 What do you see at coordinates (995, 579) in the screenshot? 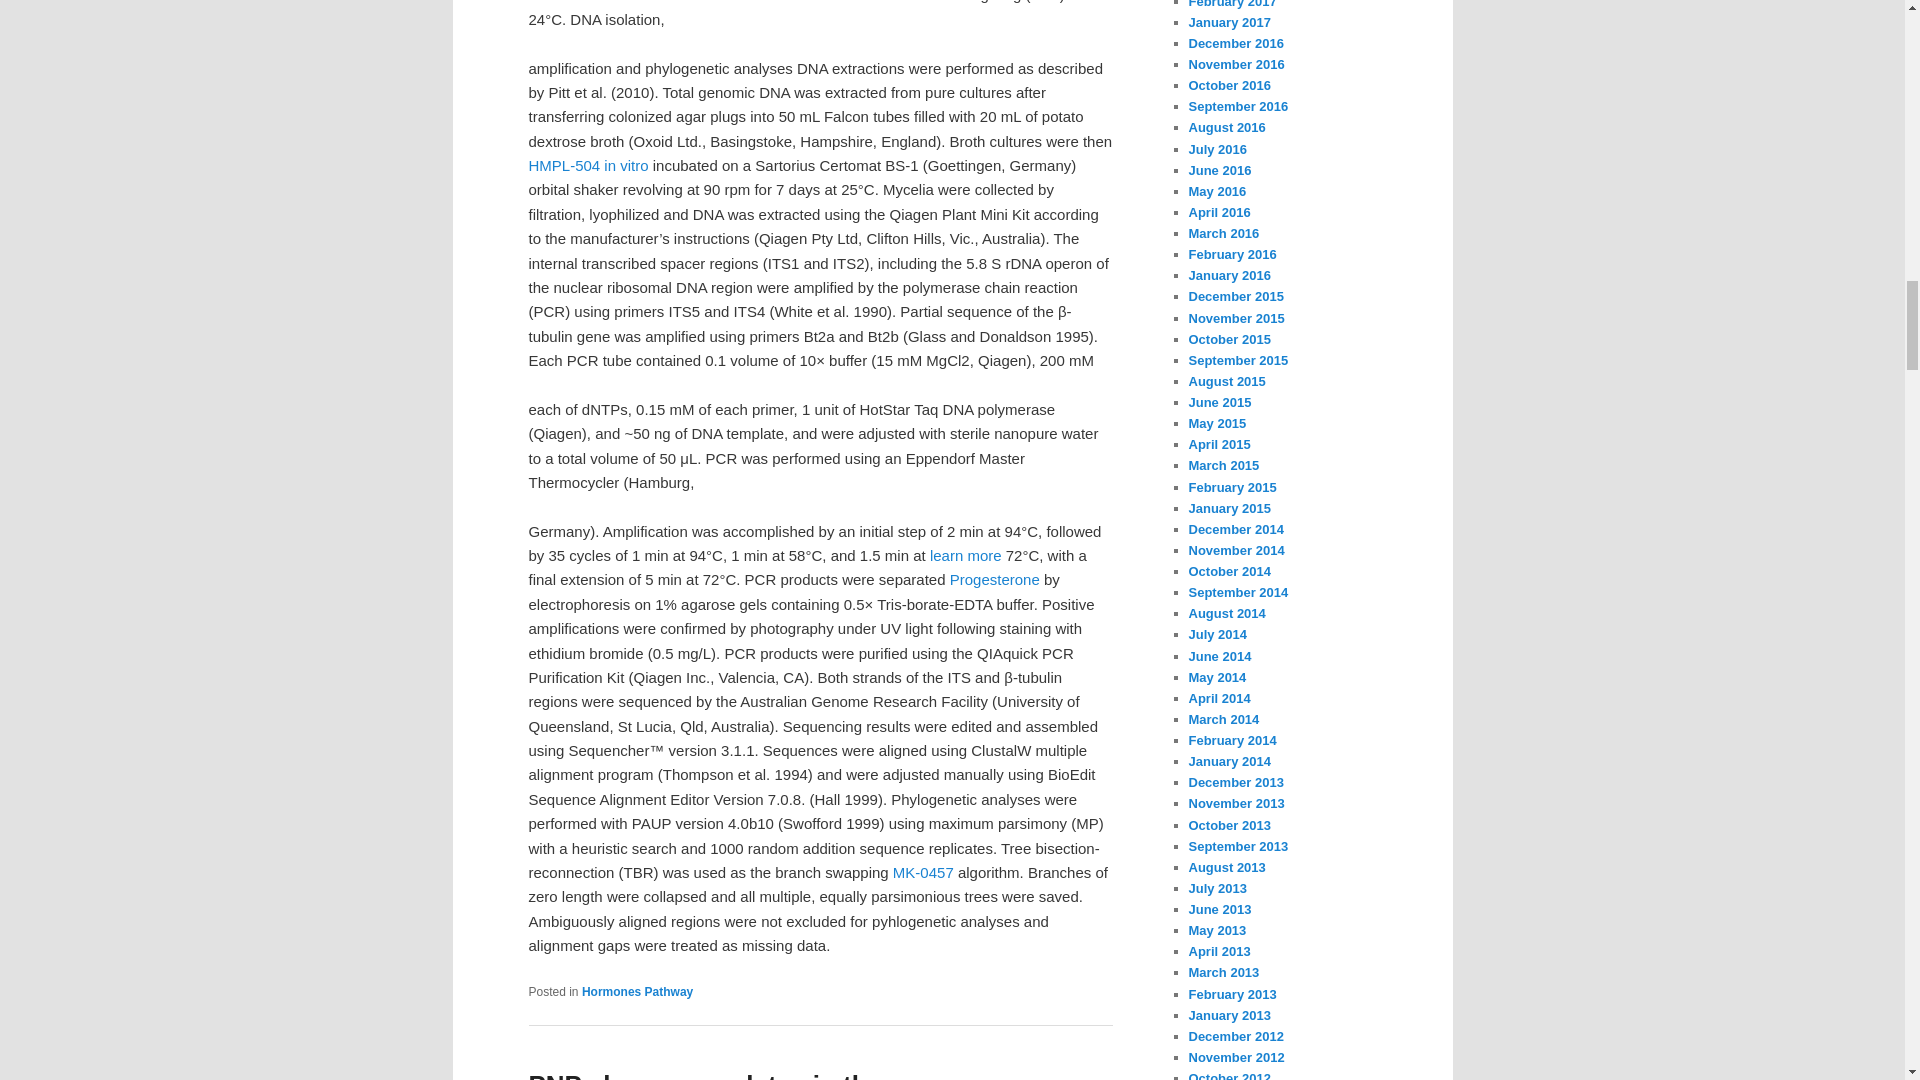
I see `Progesterone` at bounding box center [995, 579].